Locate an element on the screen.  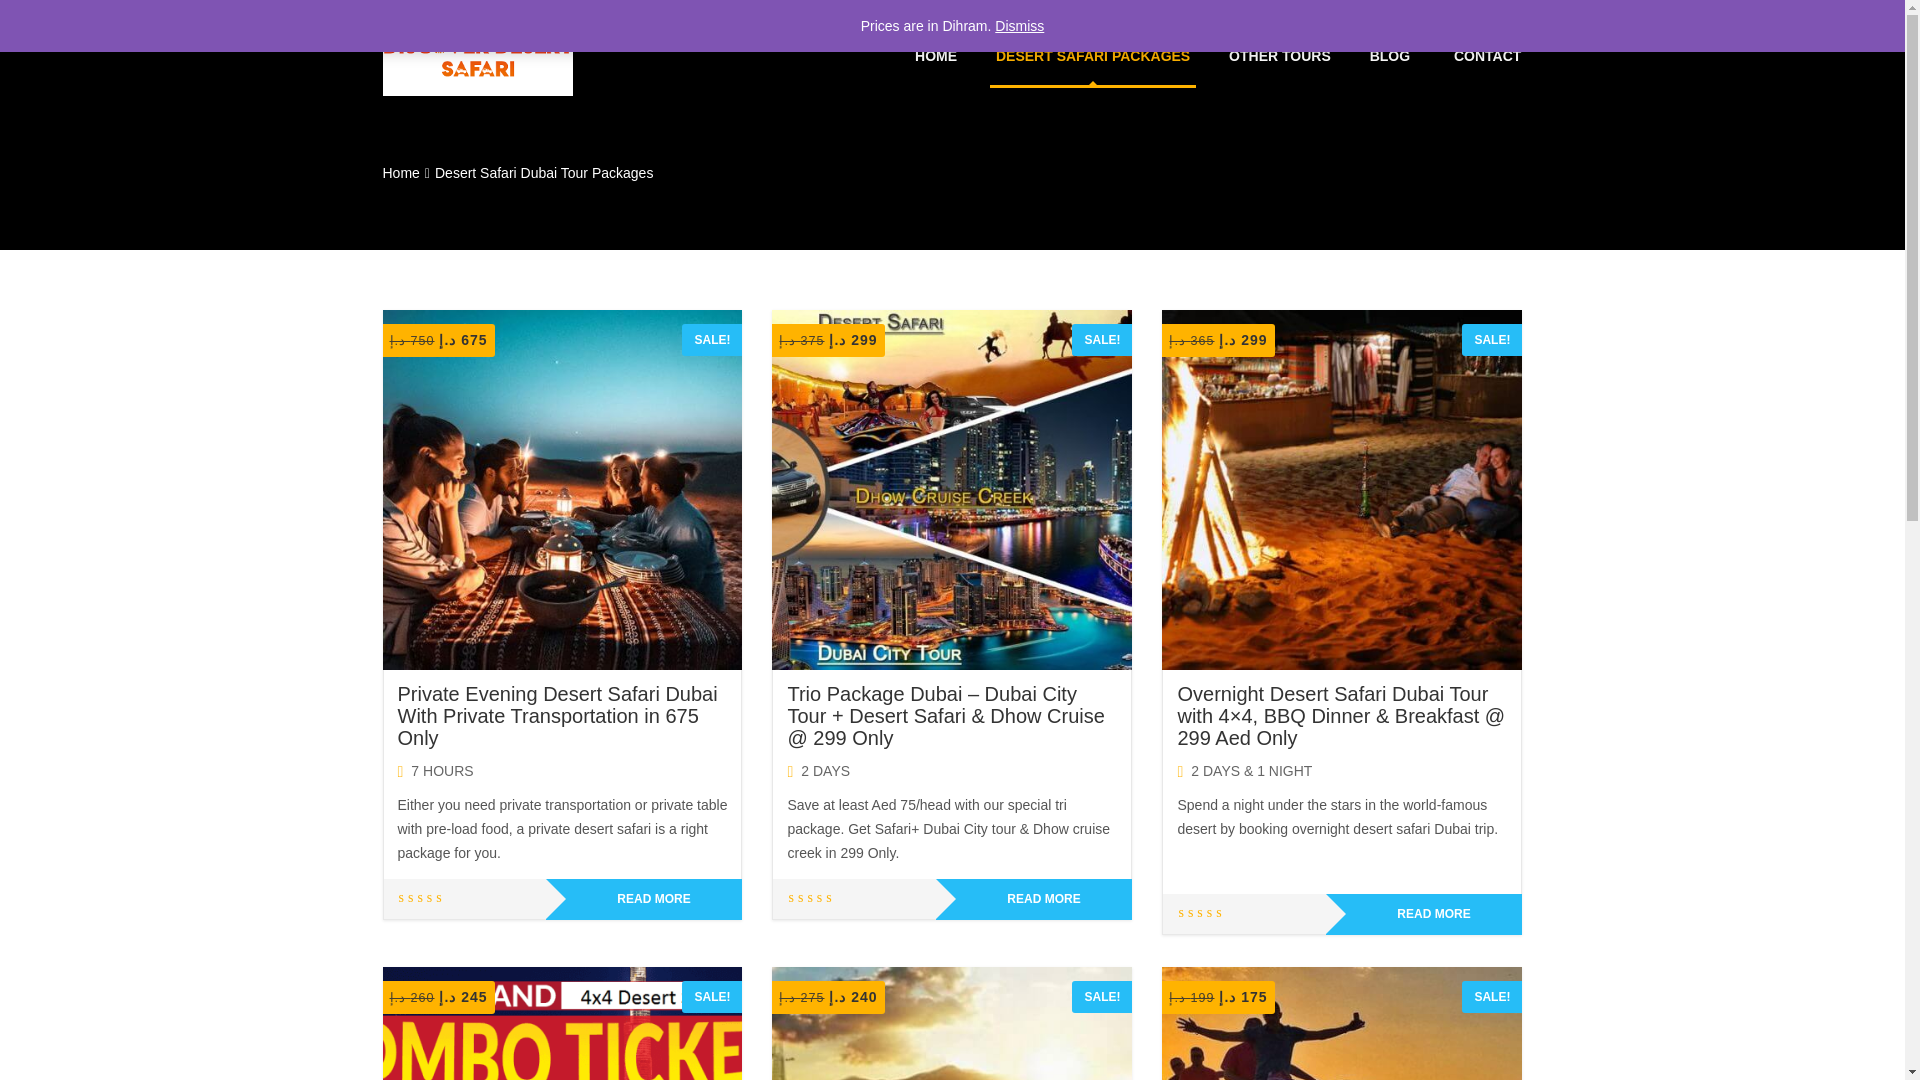
CONTACT is located at coordinates (1486, 56).